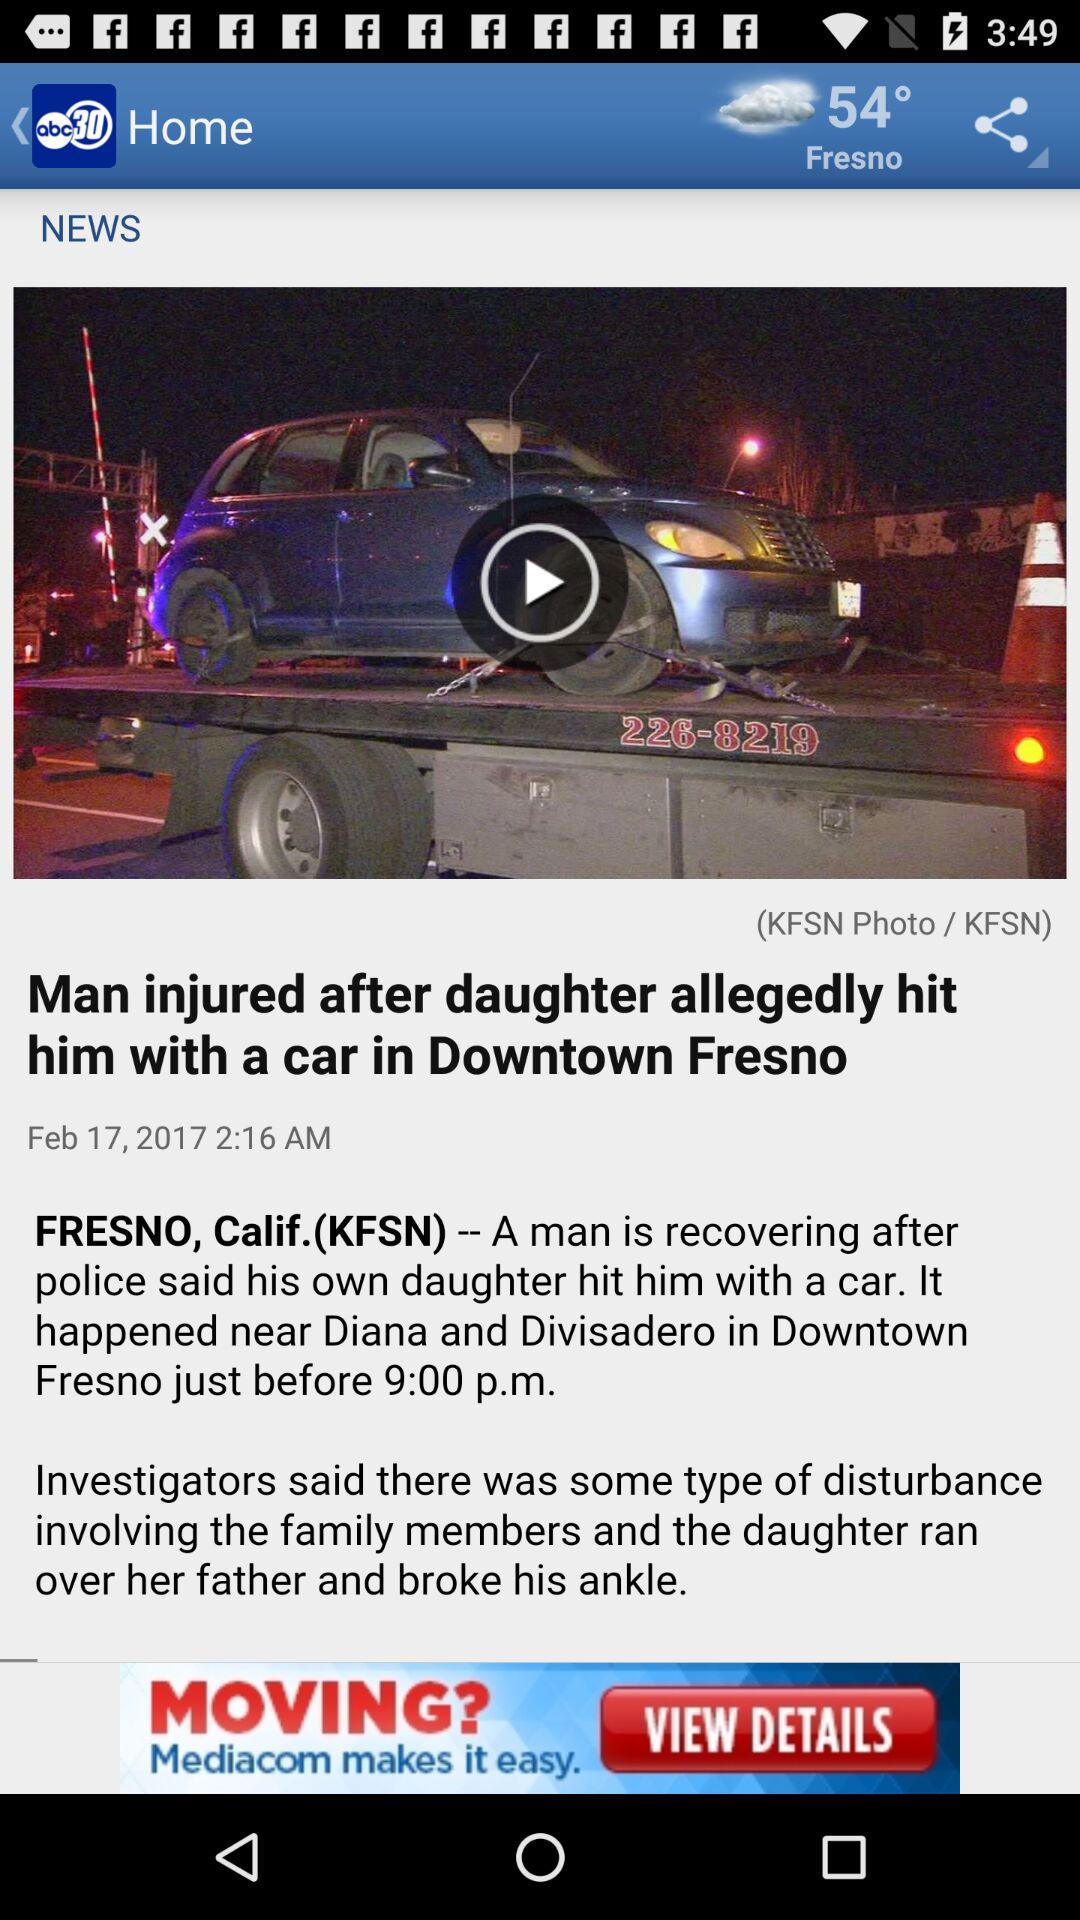  I want to click on click on the share button, so click(1006, 126).